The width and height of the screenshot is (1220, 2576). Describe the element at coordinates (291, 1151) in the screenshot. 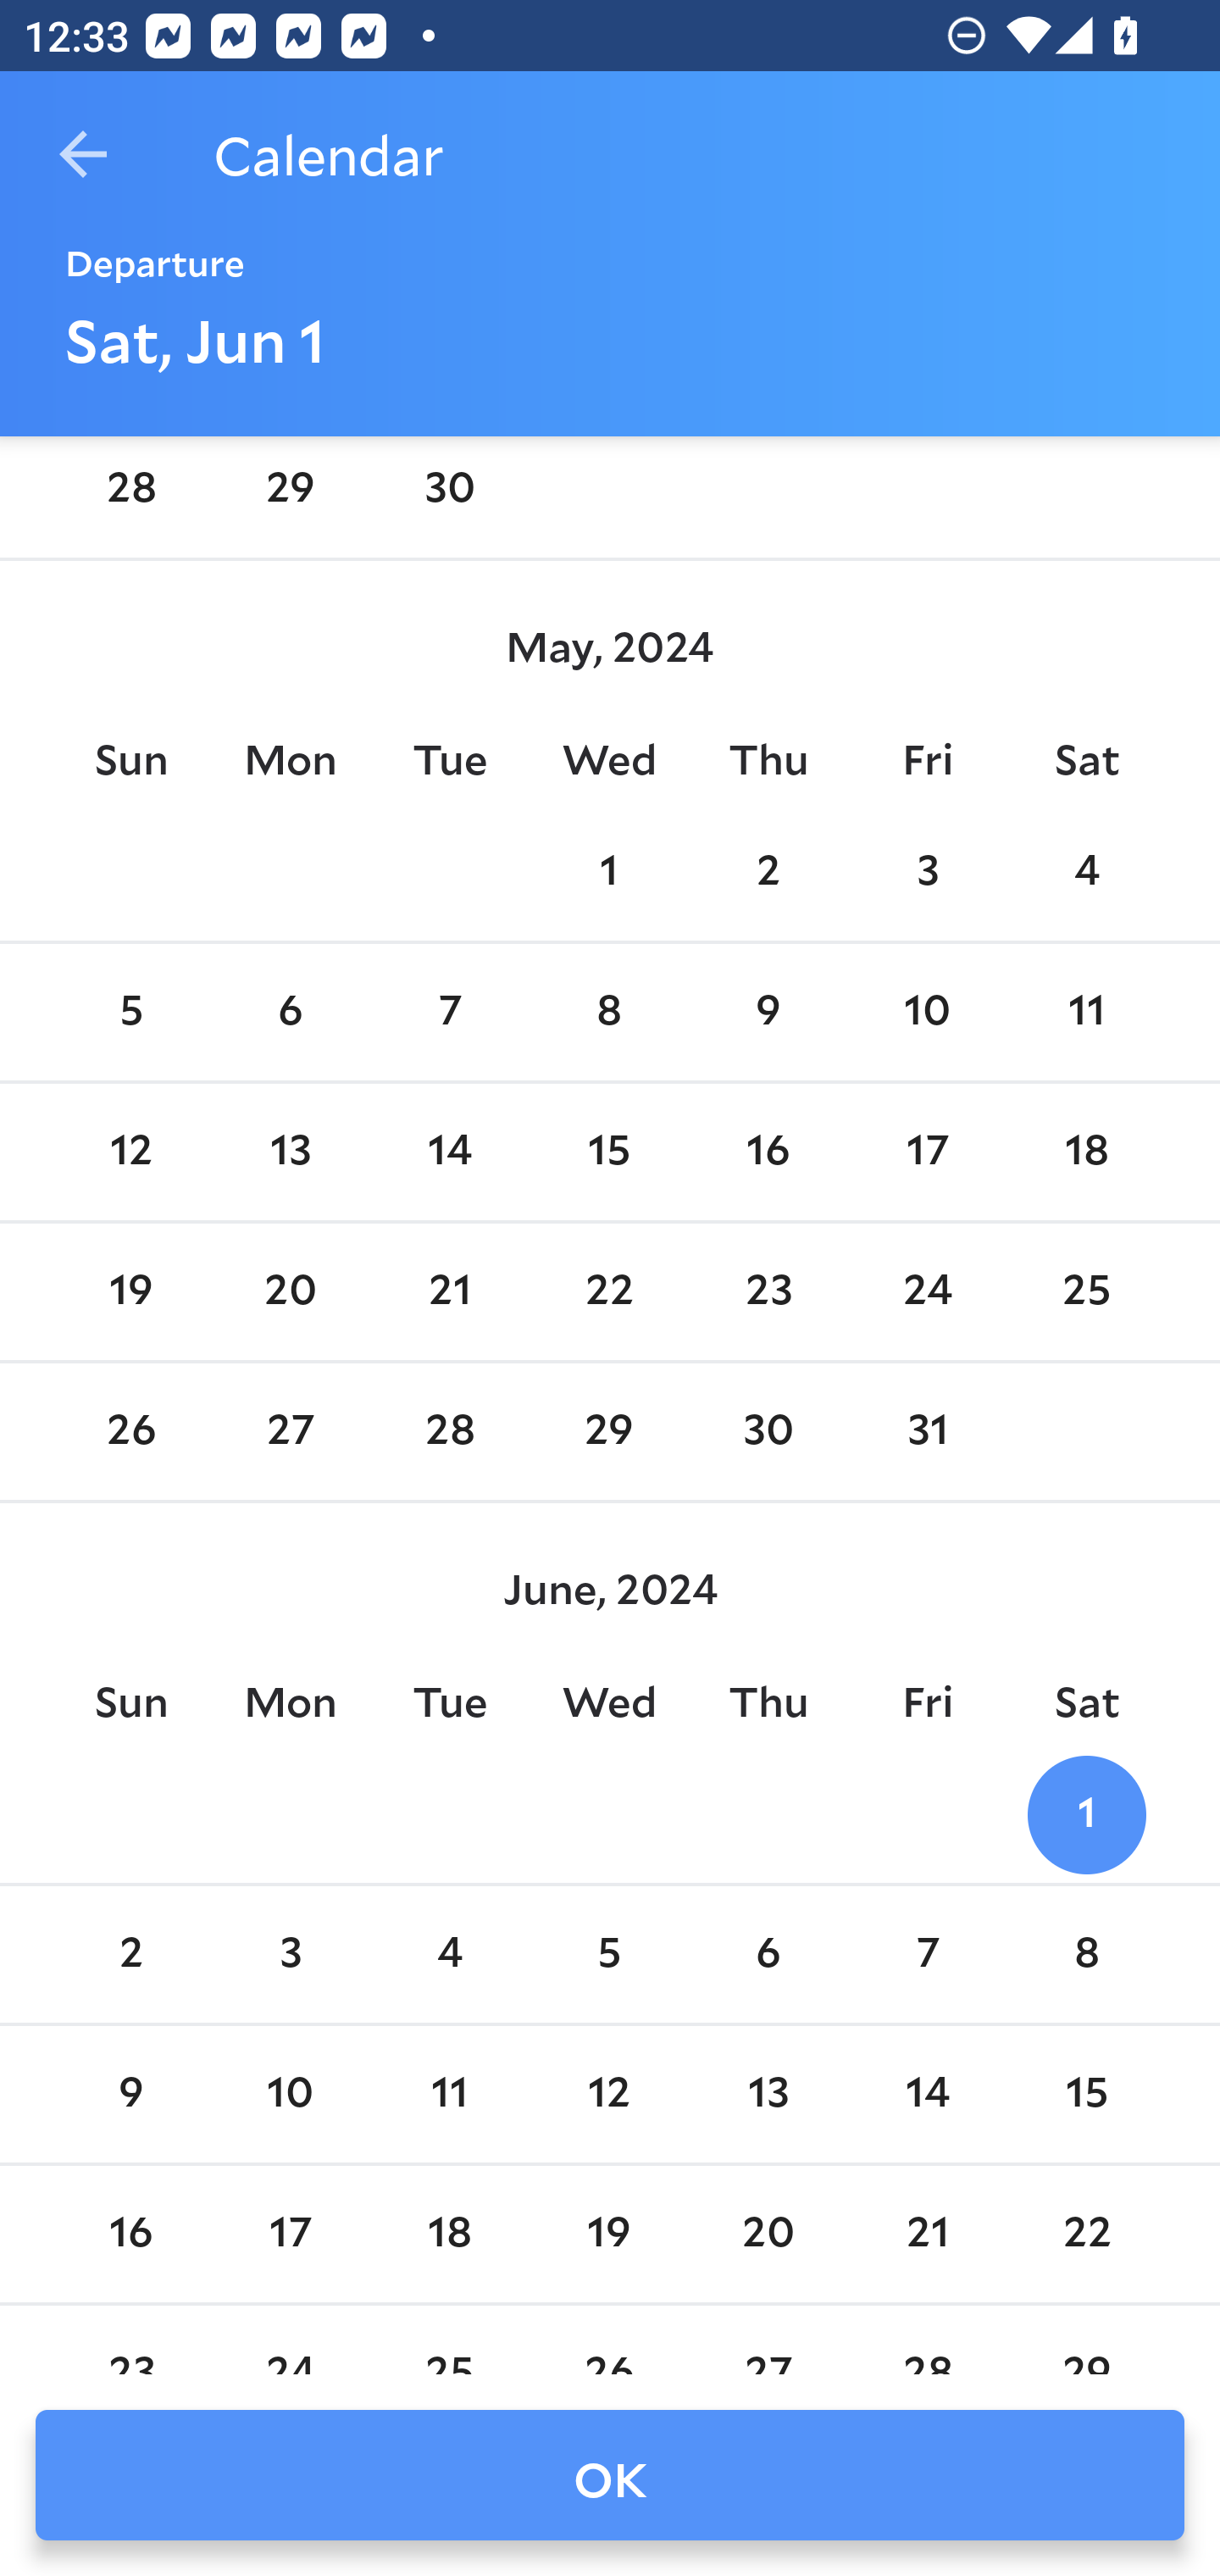

I see `13` at that location.